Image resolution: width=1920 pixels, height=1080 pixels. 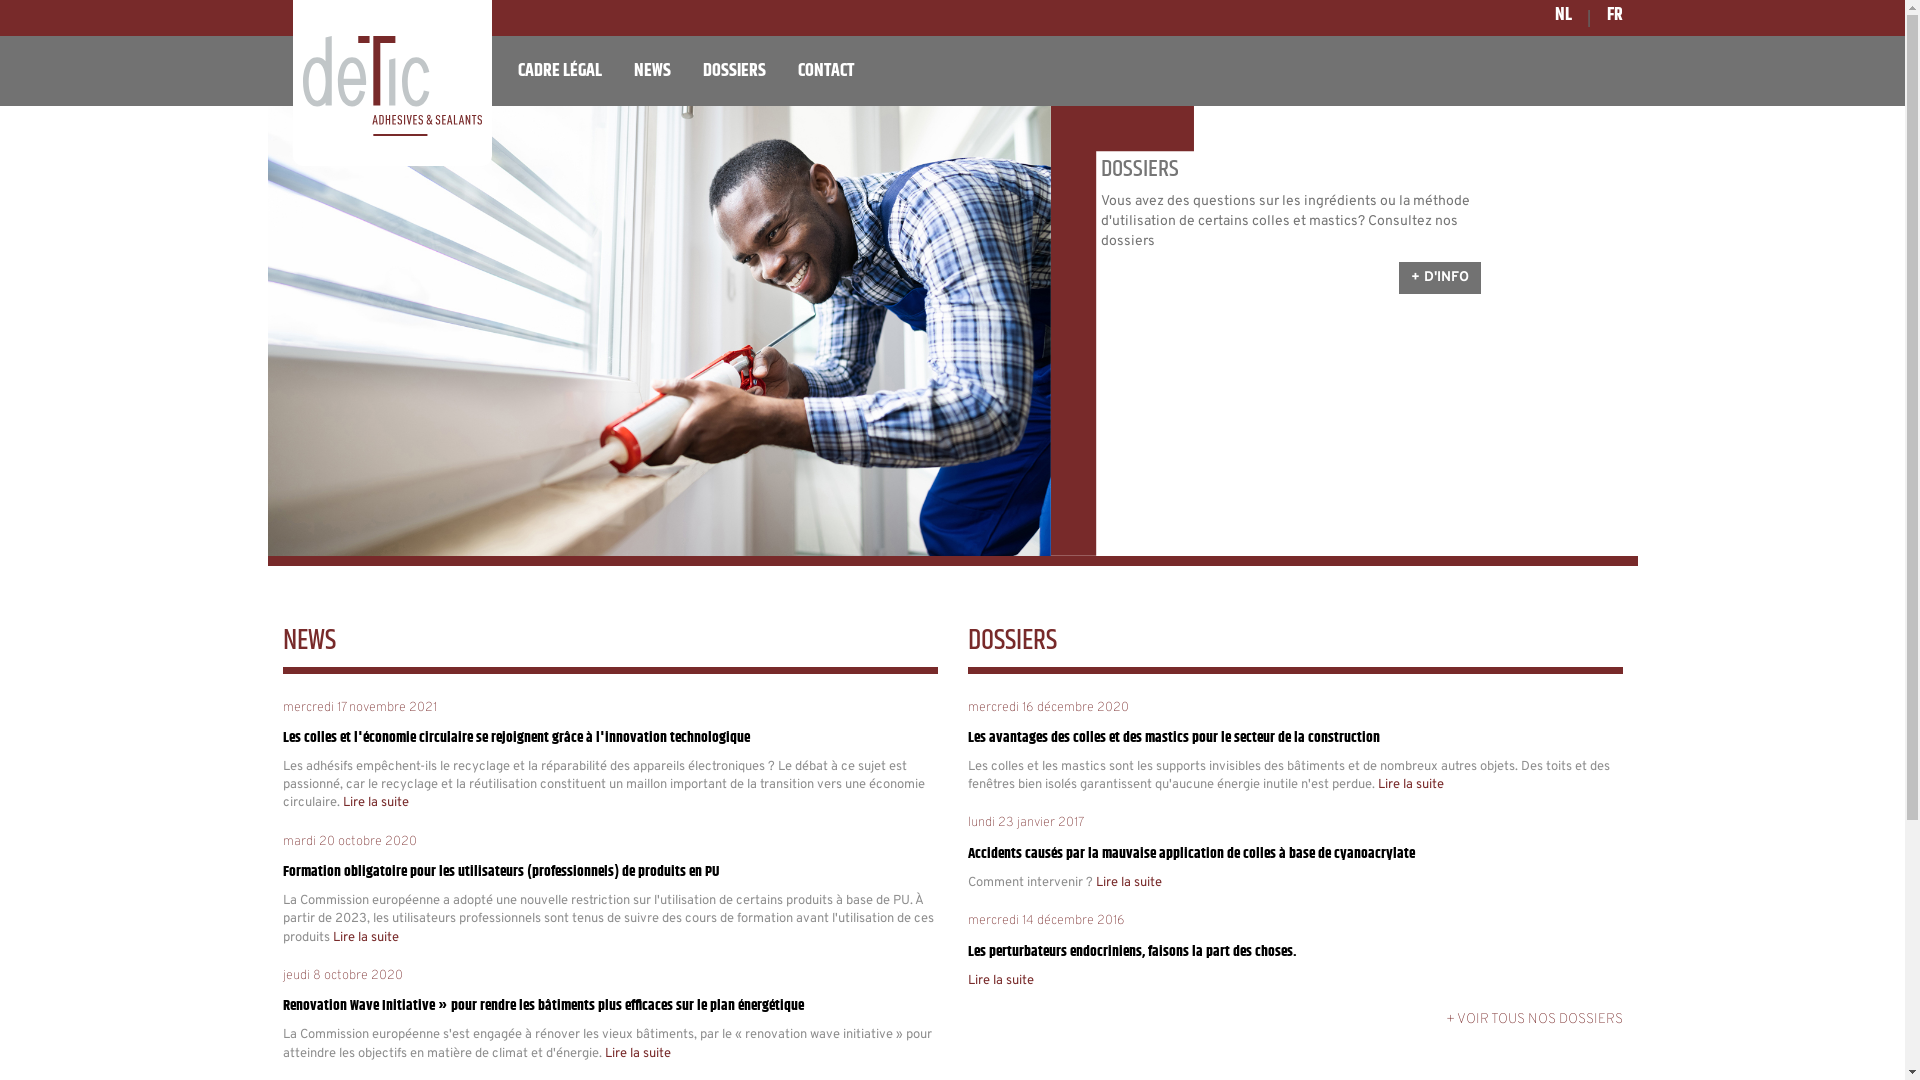 I want to click on Lire la suite, so click(x=637, y=1053).